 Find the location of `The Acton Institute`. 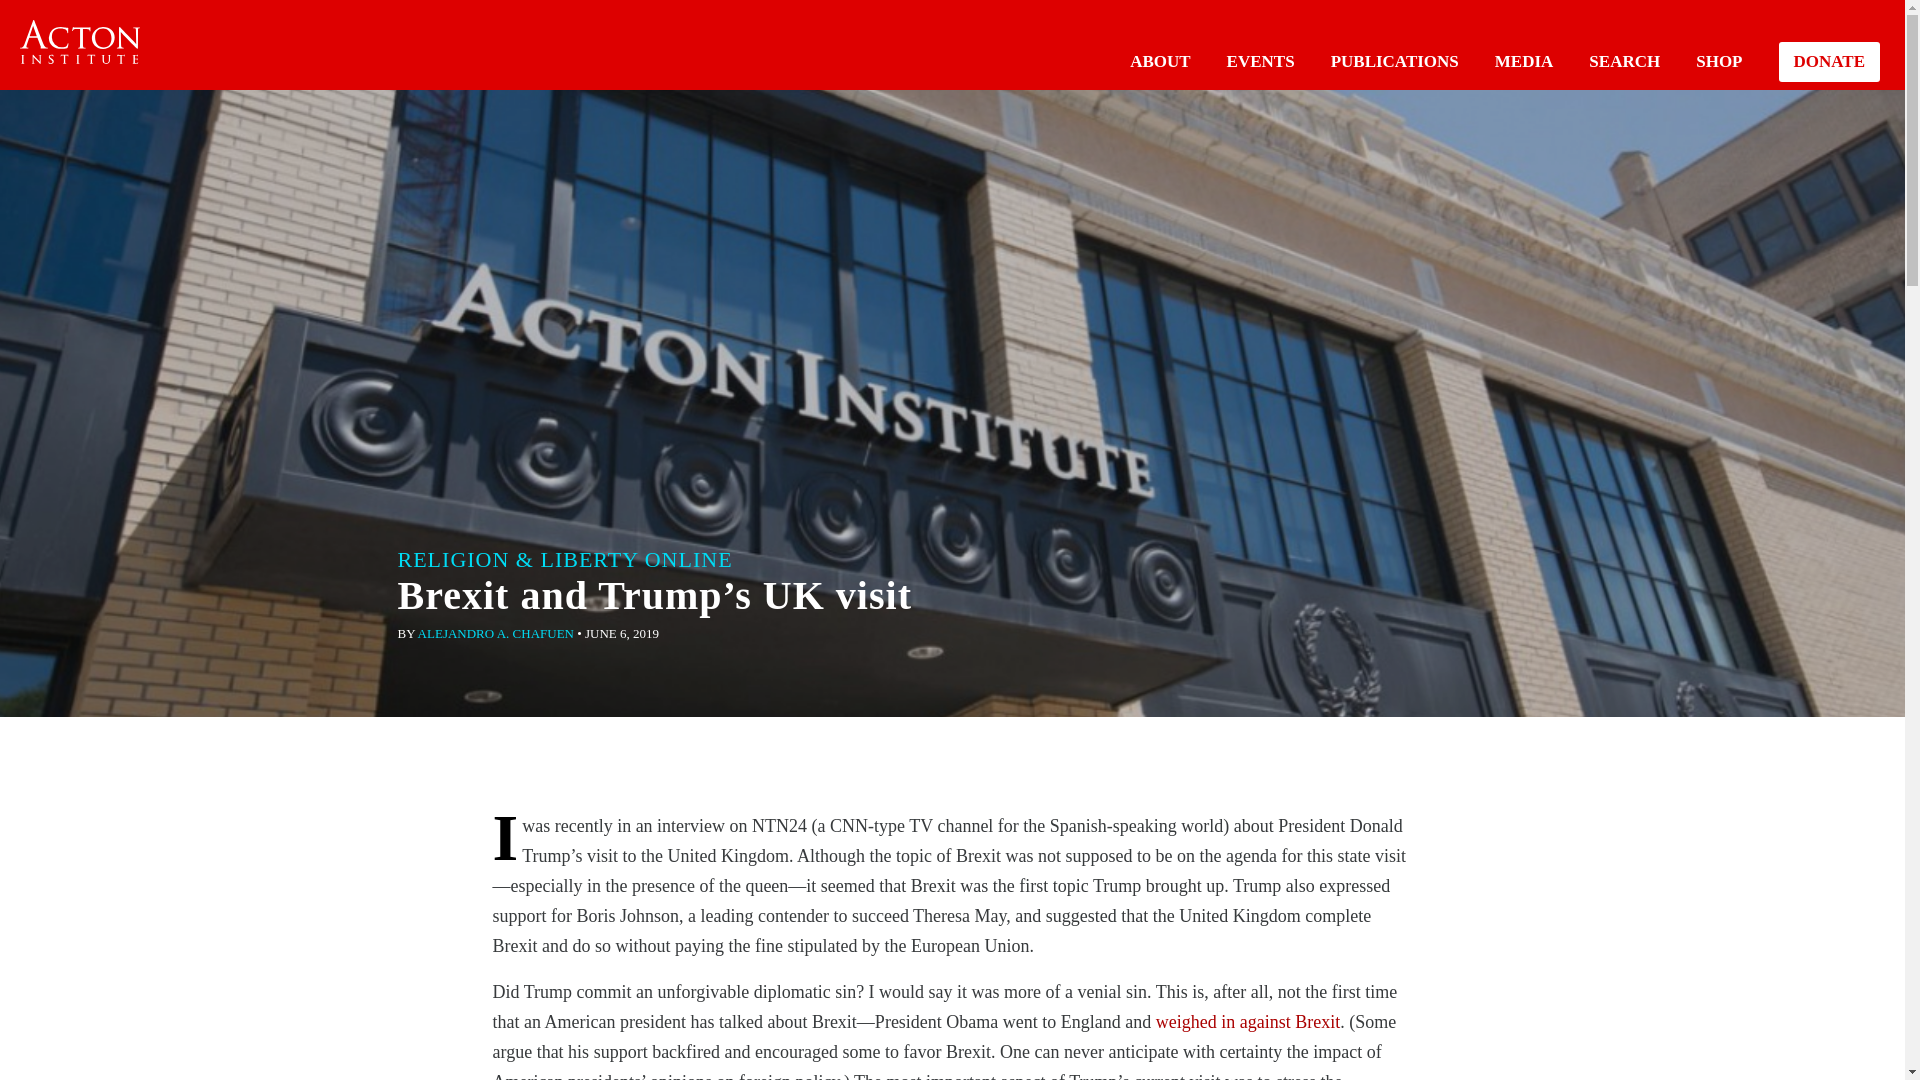

The Acton Institute is located at coordinates (80, 42).